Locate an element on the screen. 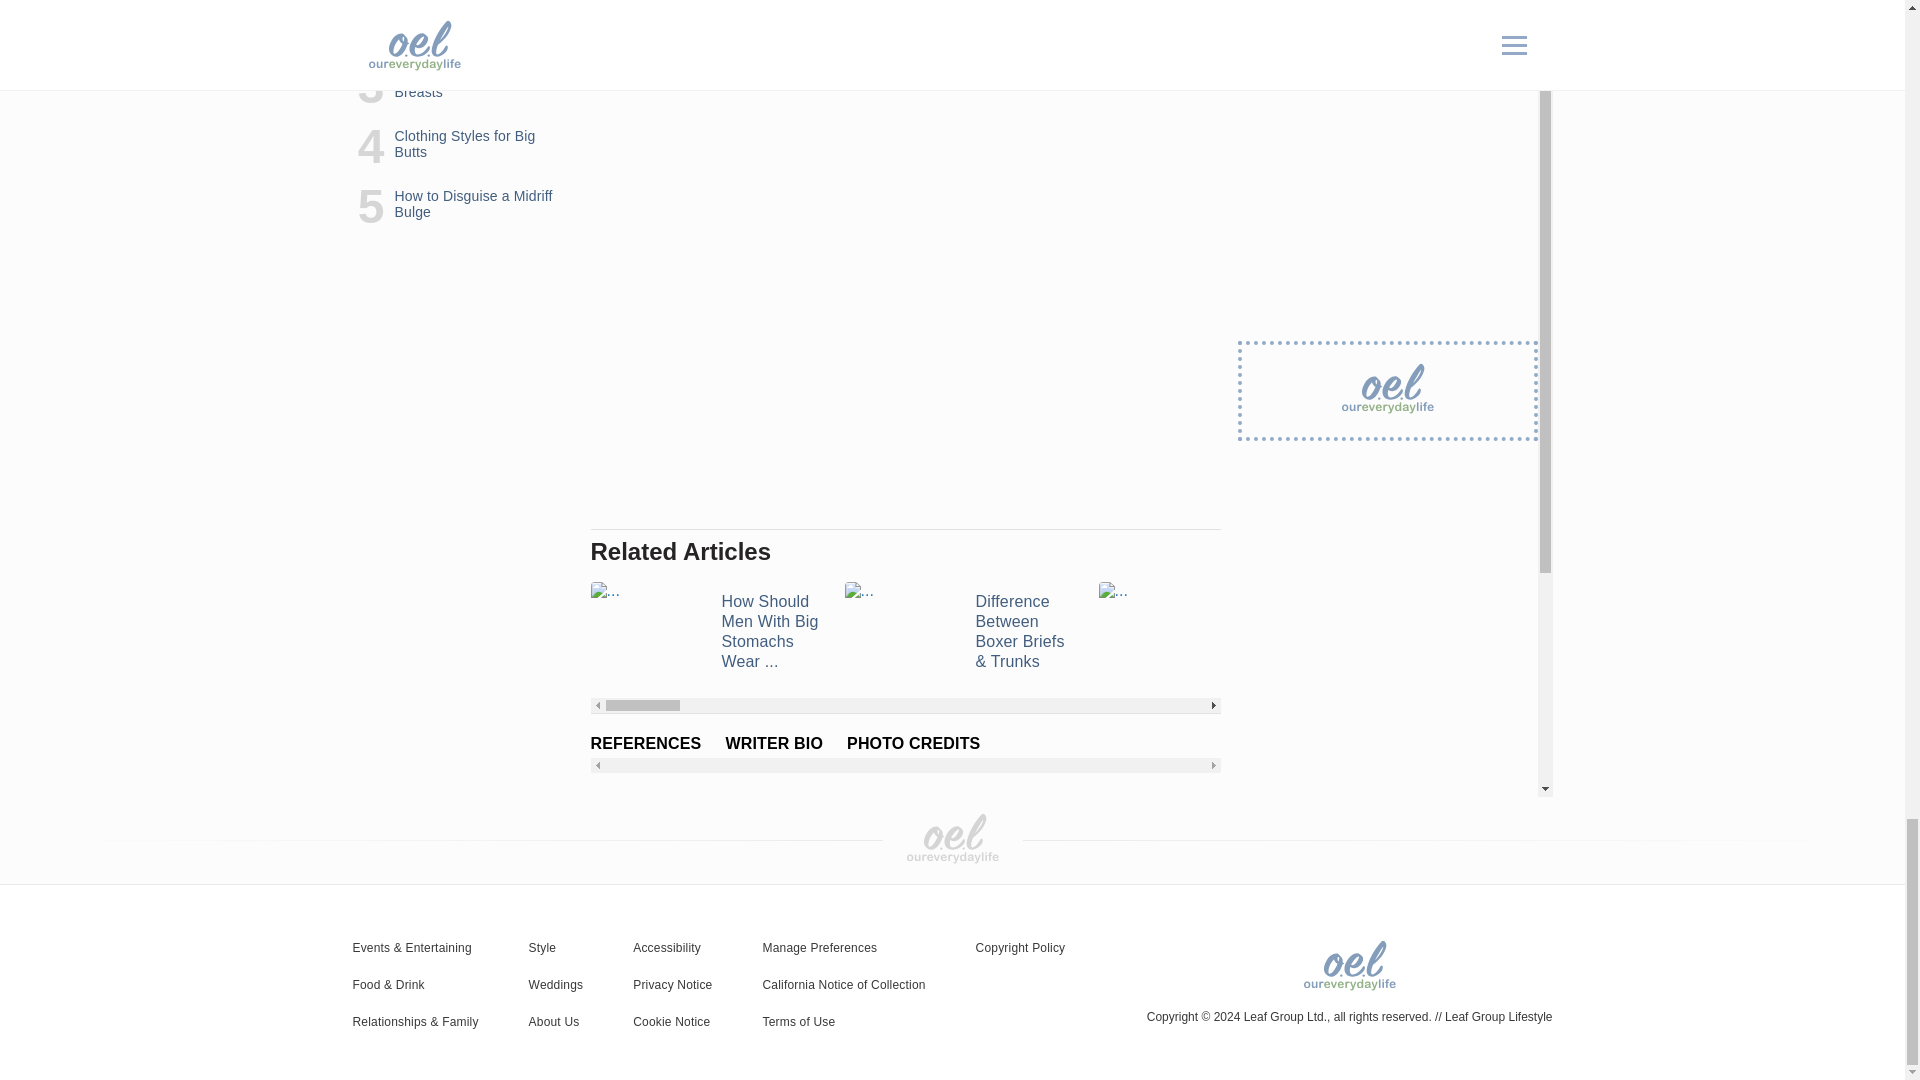  How Should Men With Big Stomachs Wear ... is located at coordinates (704, 632).